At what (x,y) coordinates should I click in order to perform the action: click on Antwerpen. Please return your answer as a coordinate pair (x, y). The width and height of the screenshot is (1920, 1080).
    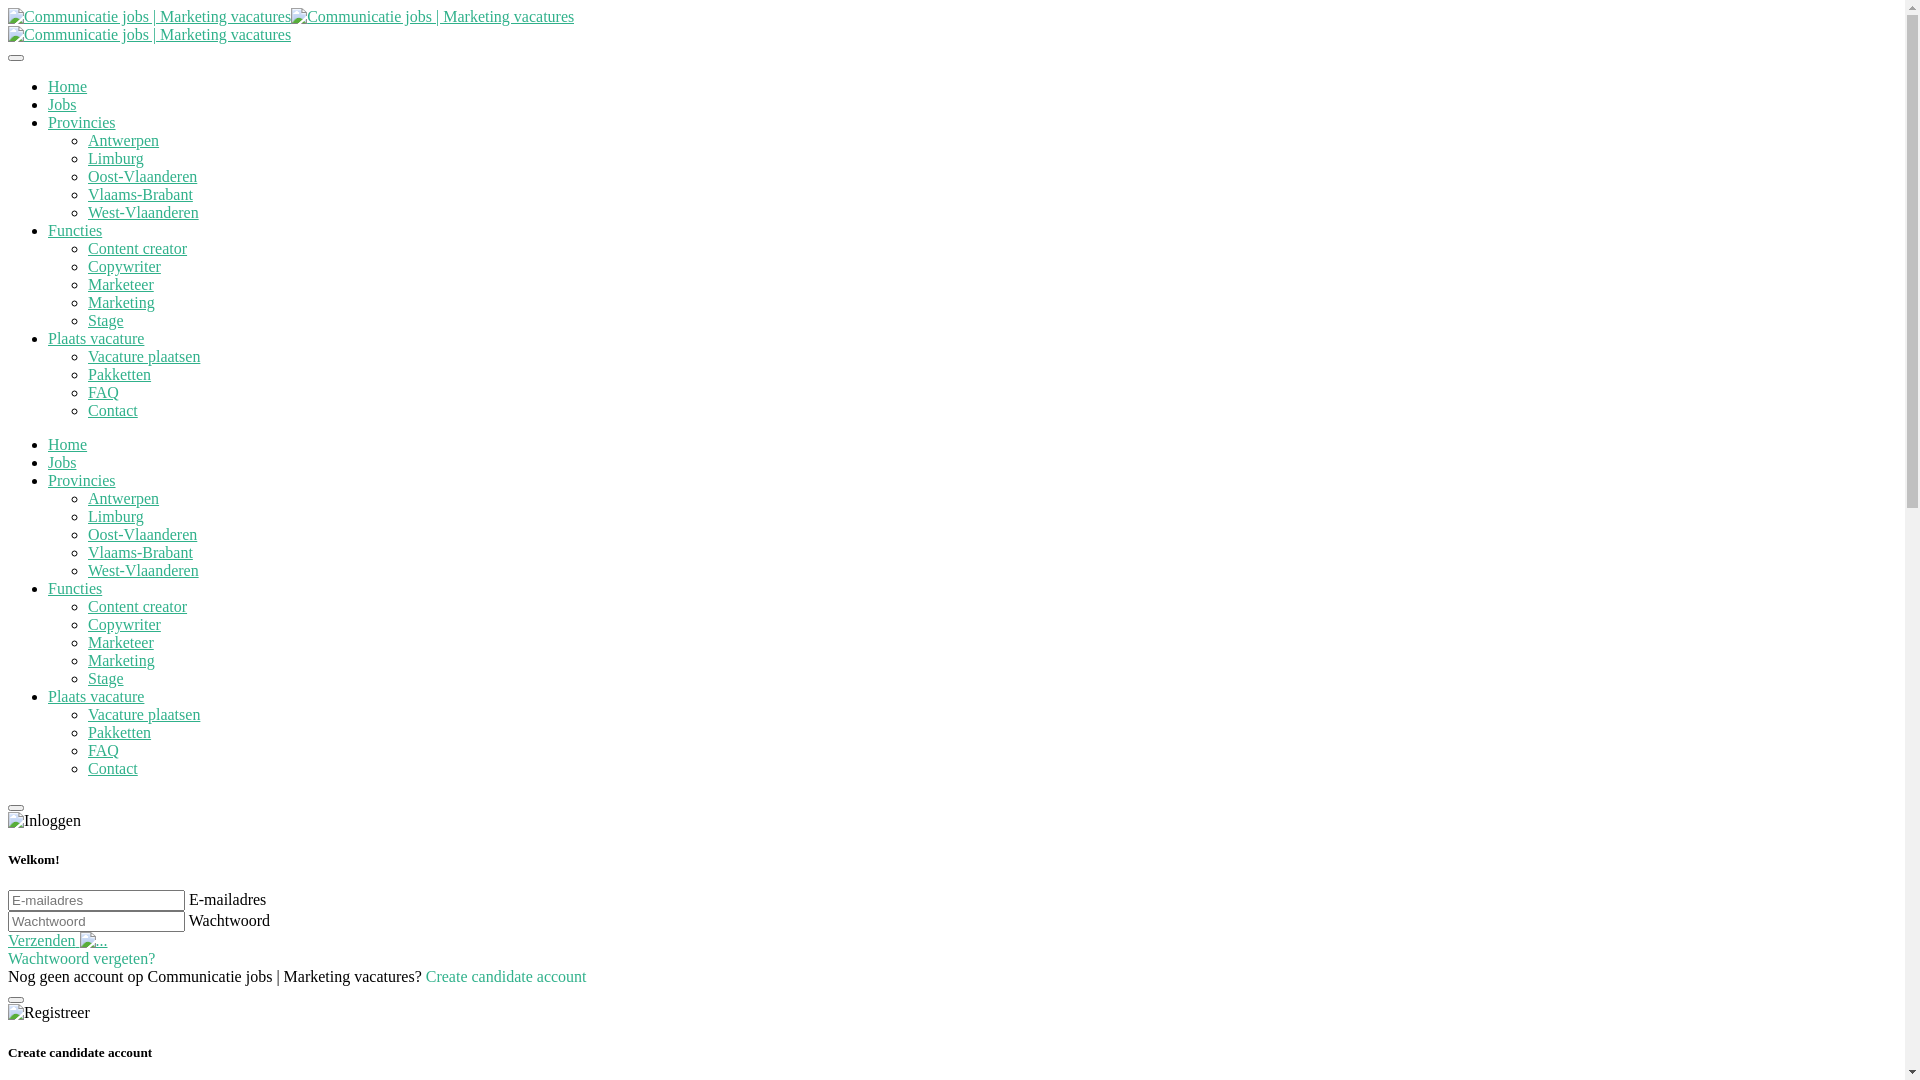
    Looking at the image, I should click on (124, 140).